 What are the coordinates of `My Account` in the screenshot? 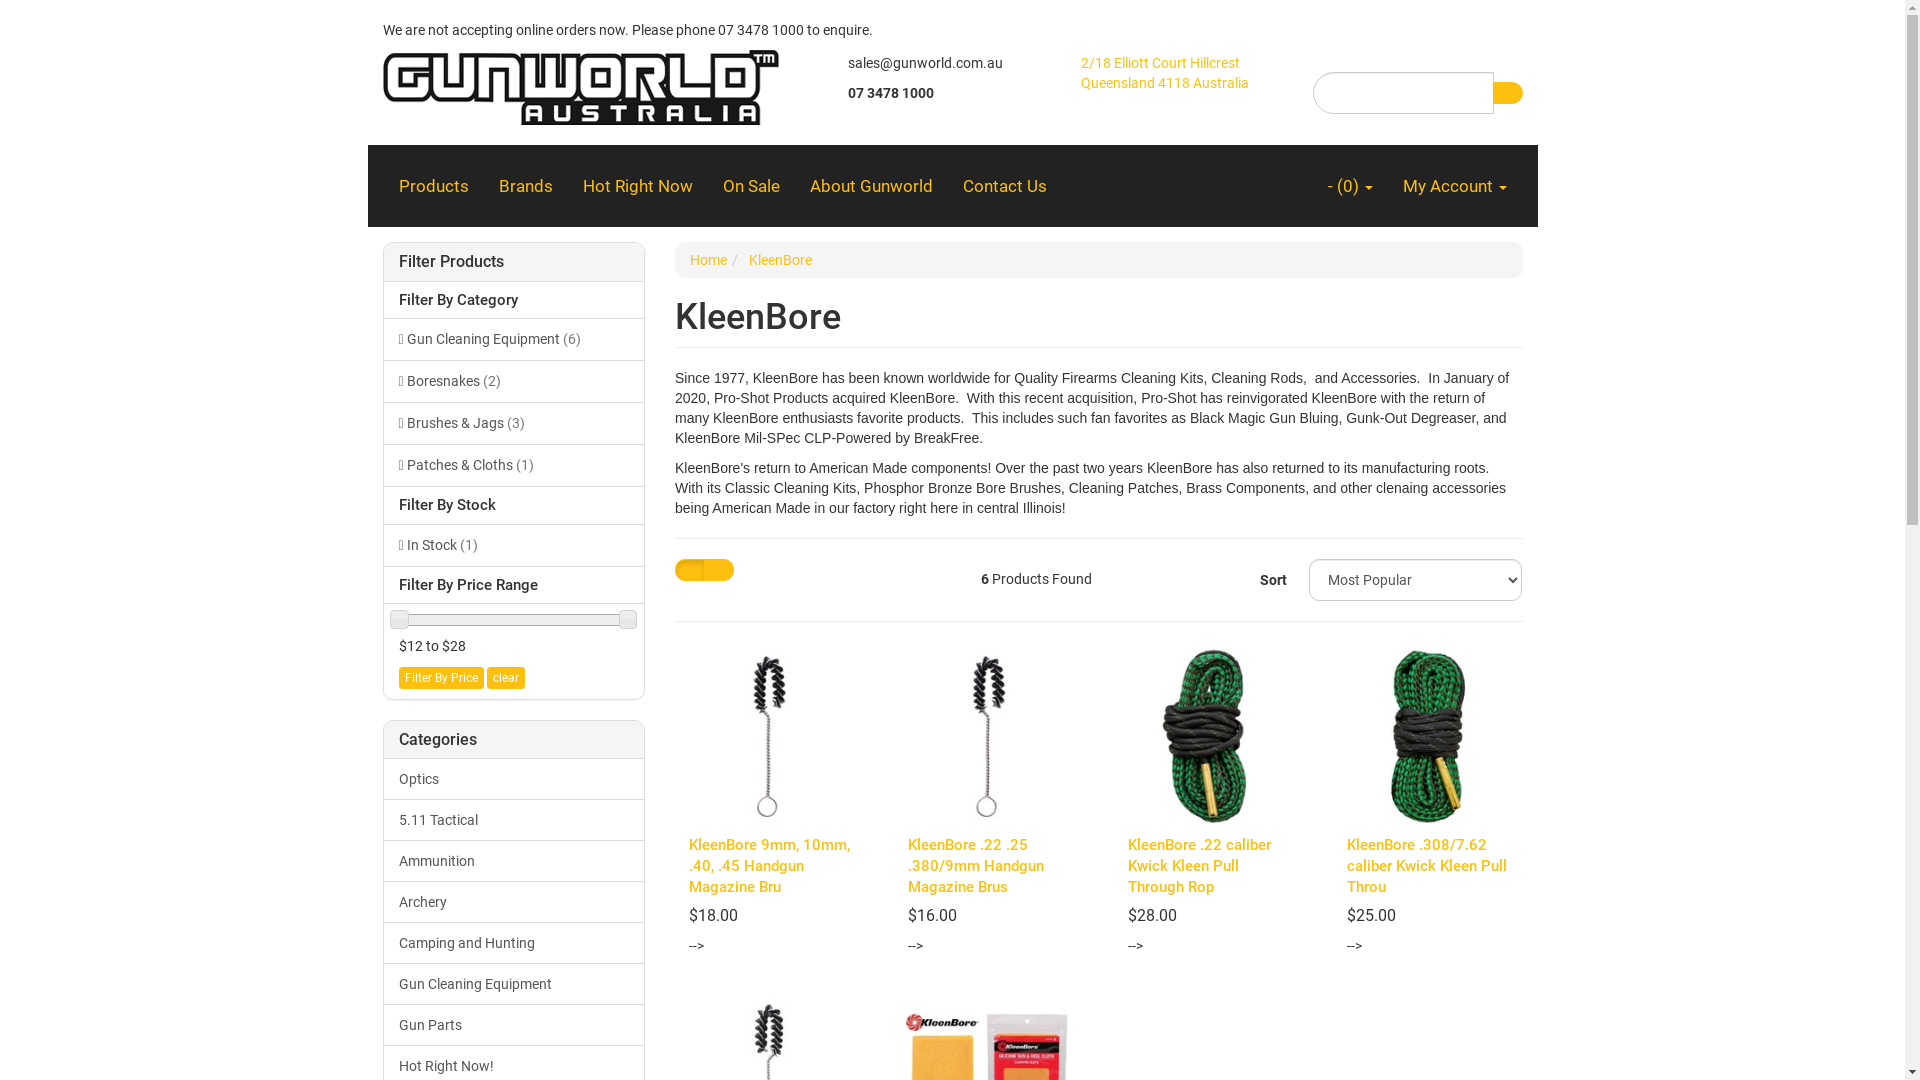 It's located at (1455, 186).